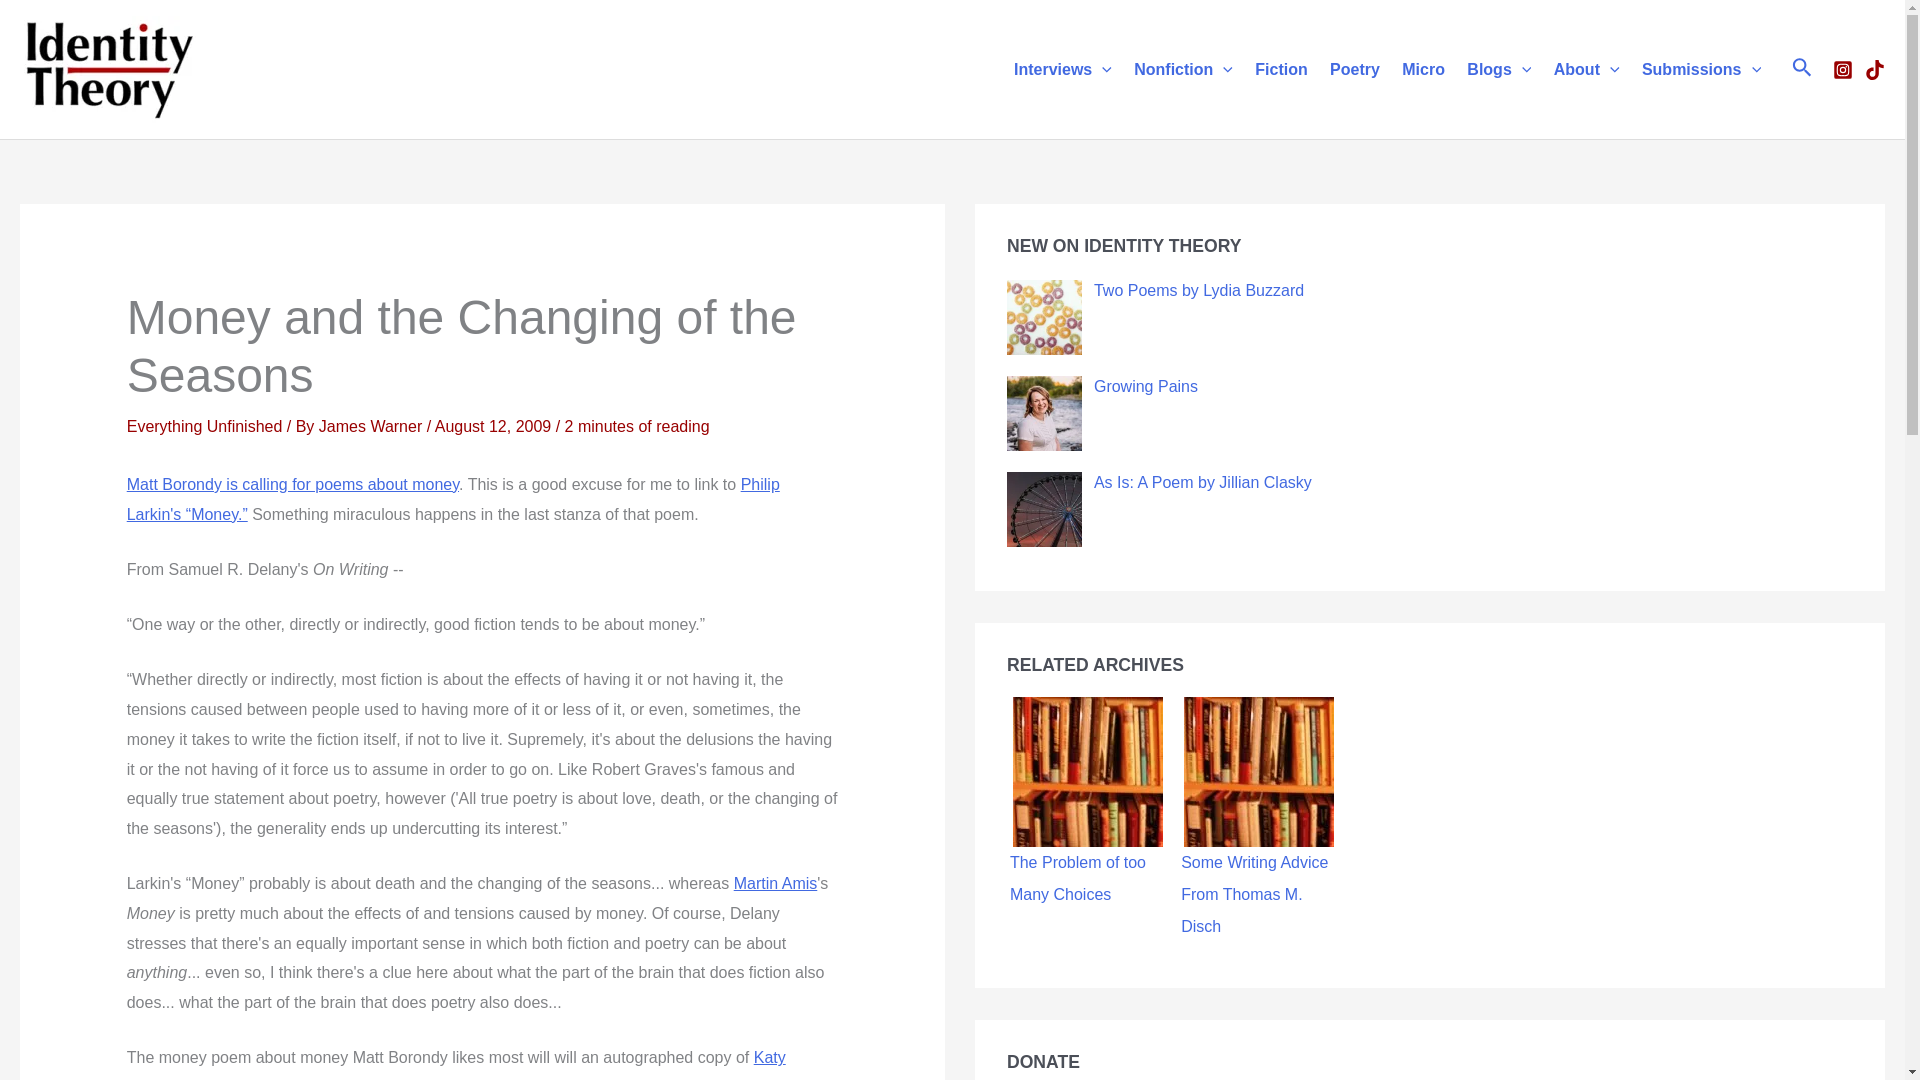  Describe the element at coordinates (1062, 68) in the screenshot. I see `Interviews` at that location.